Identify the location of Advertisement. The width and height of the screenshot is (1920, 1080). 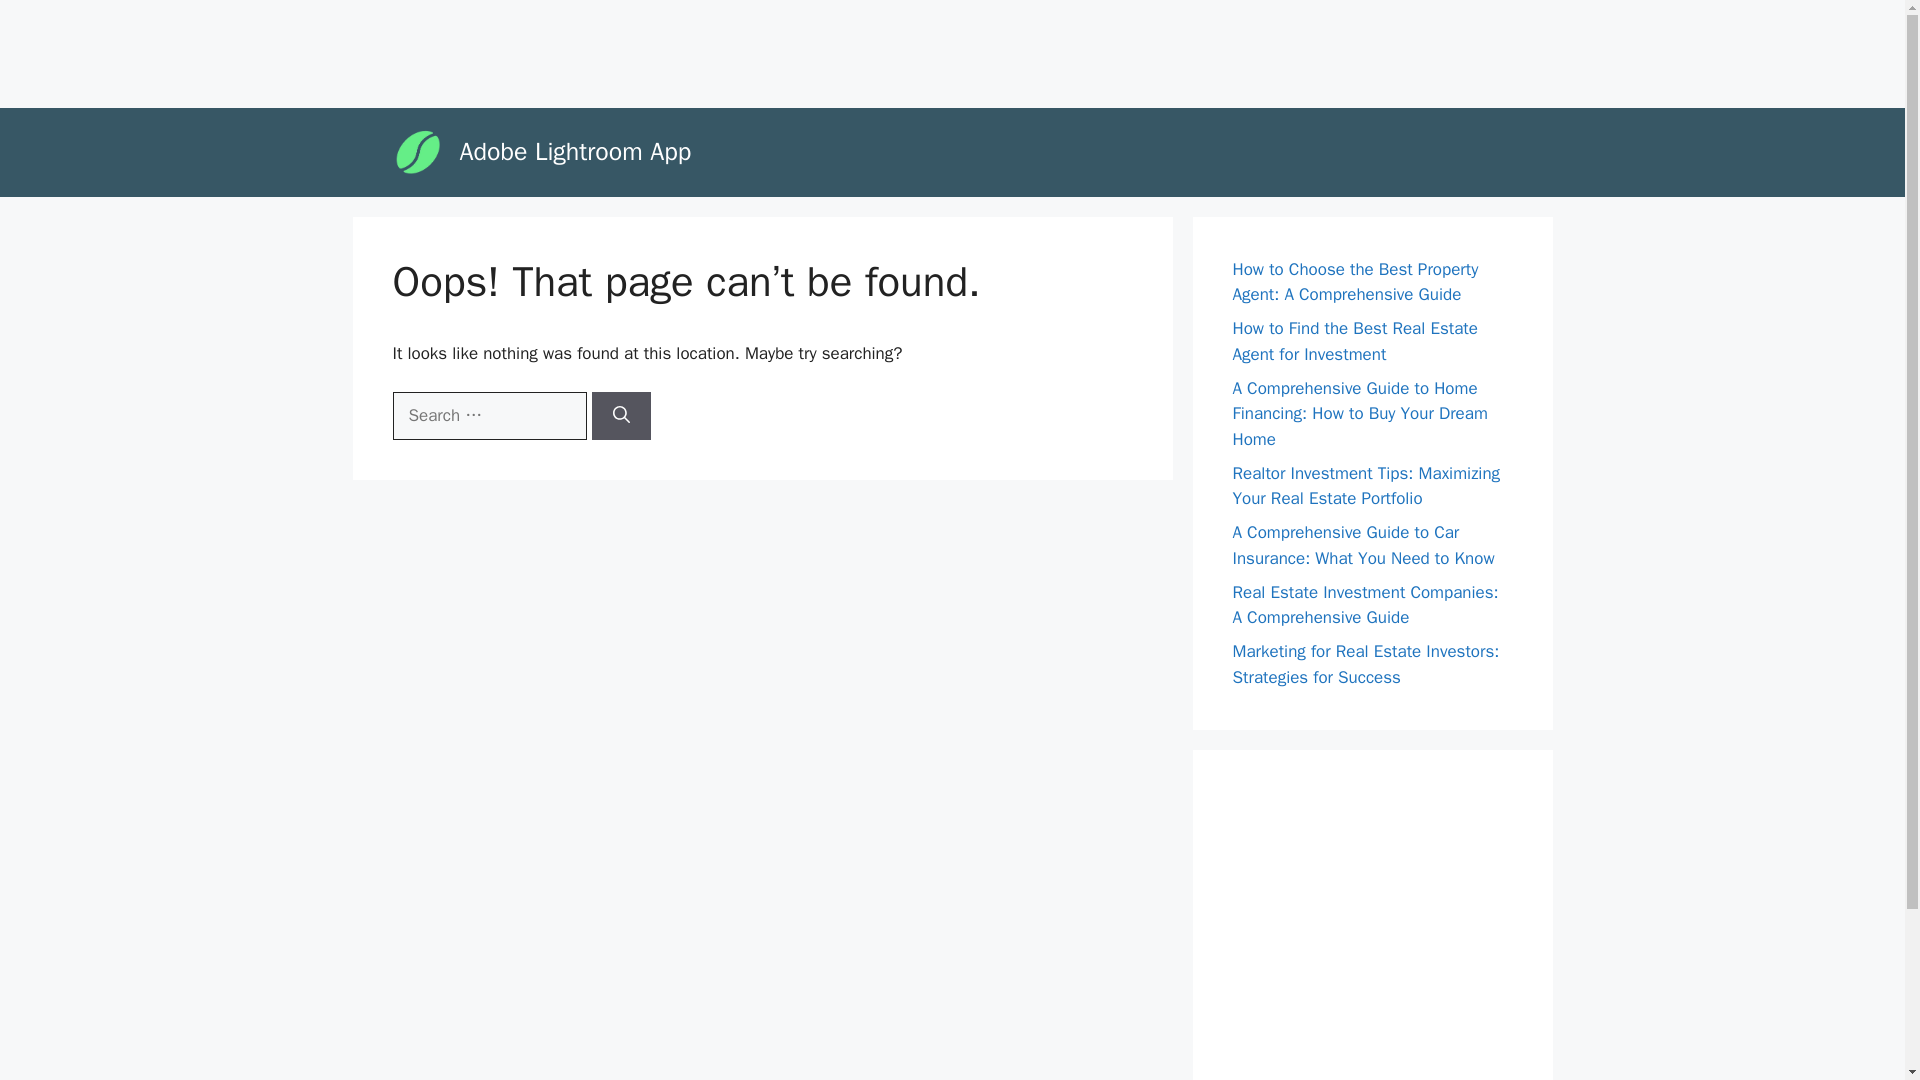
(375, 50).